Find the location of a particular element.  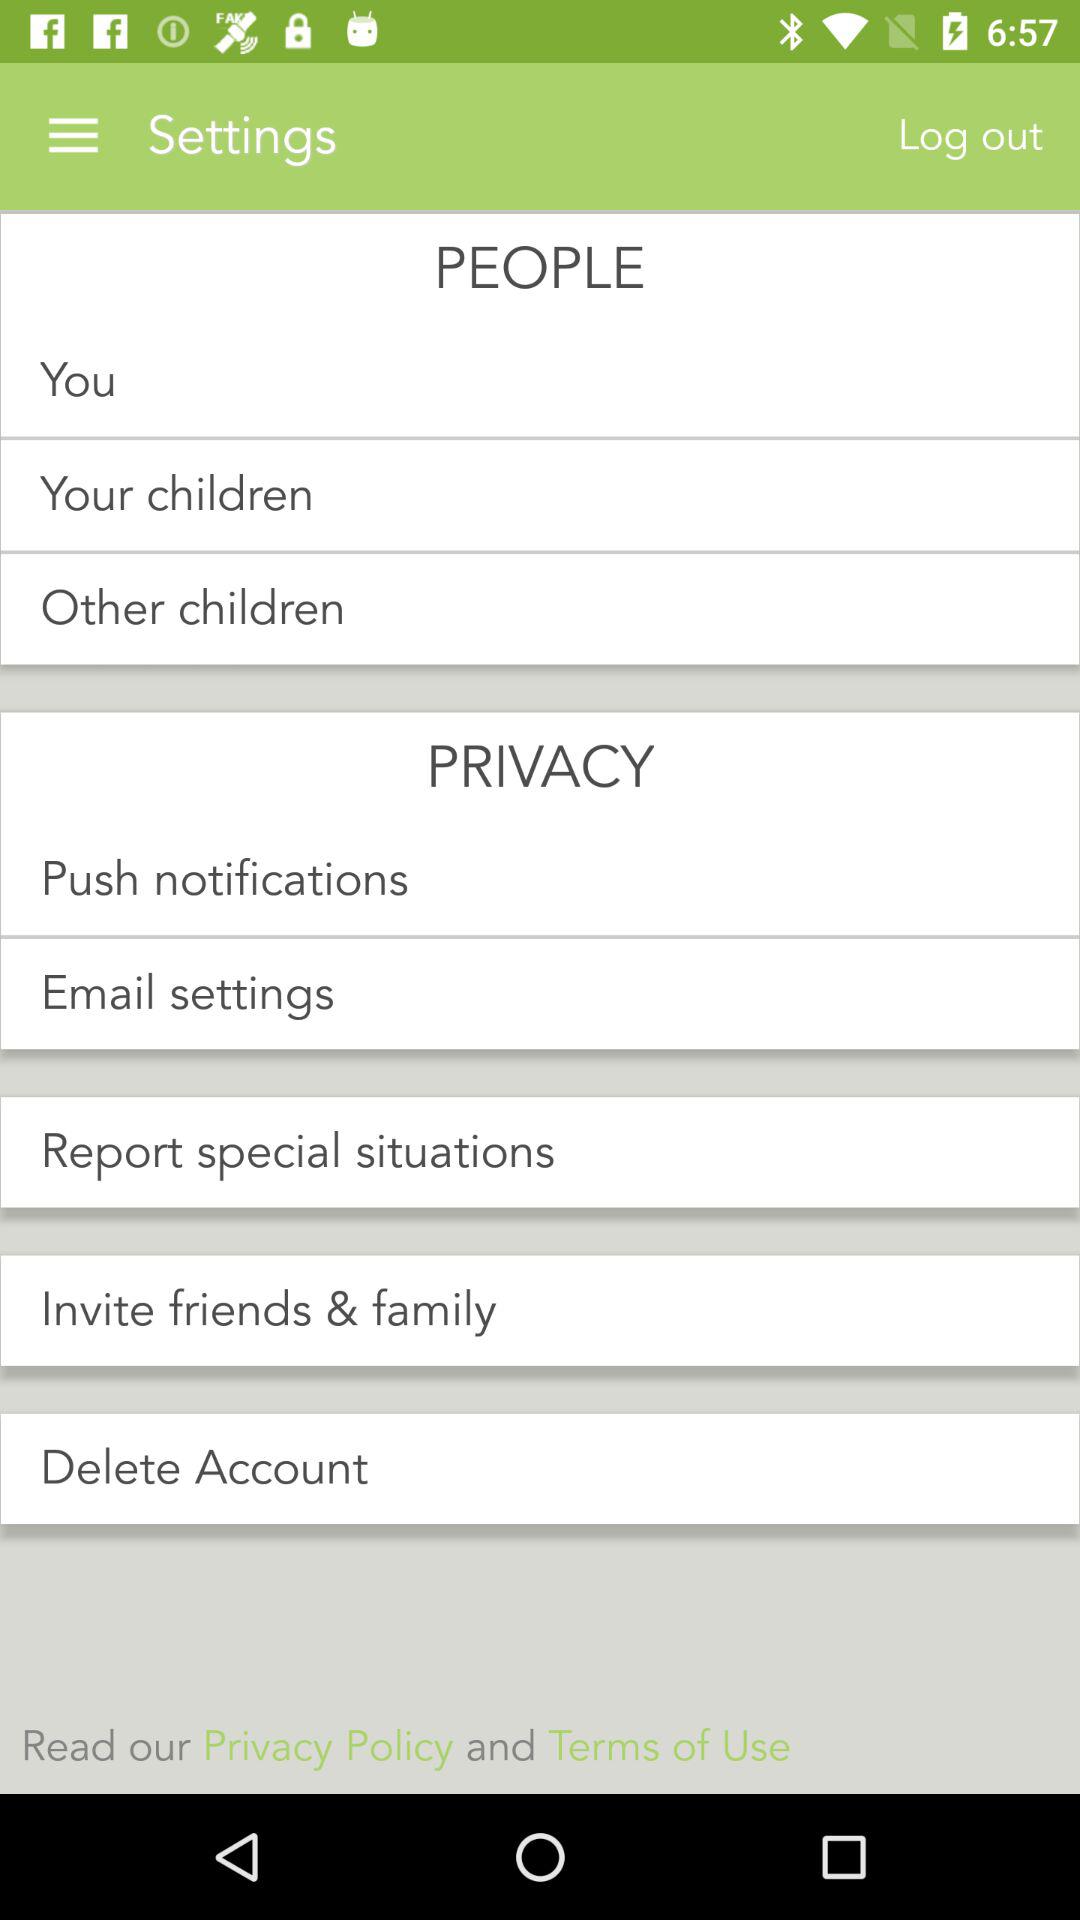

open icon above report special situations item is located at coordinates (540, 994).